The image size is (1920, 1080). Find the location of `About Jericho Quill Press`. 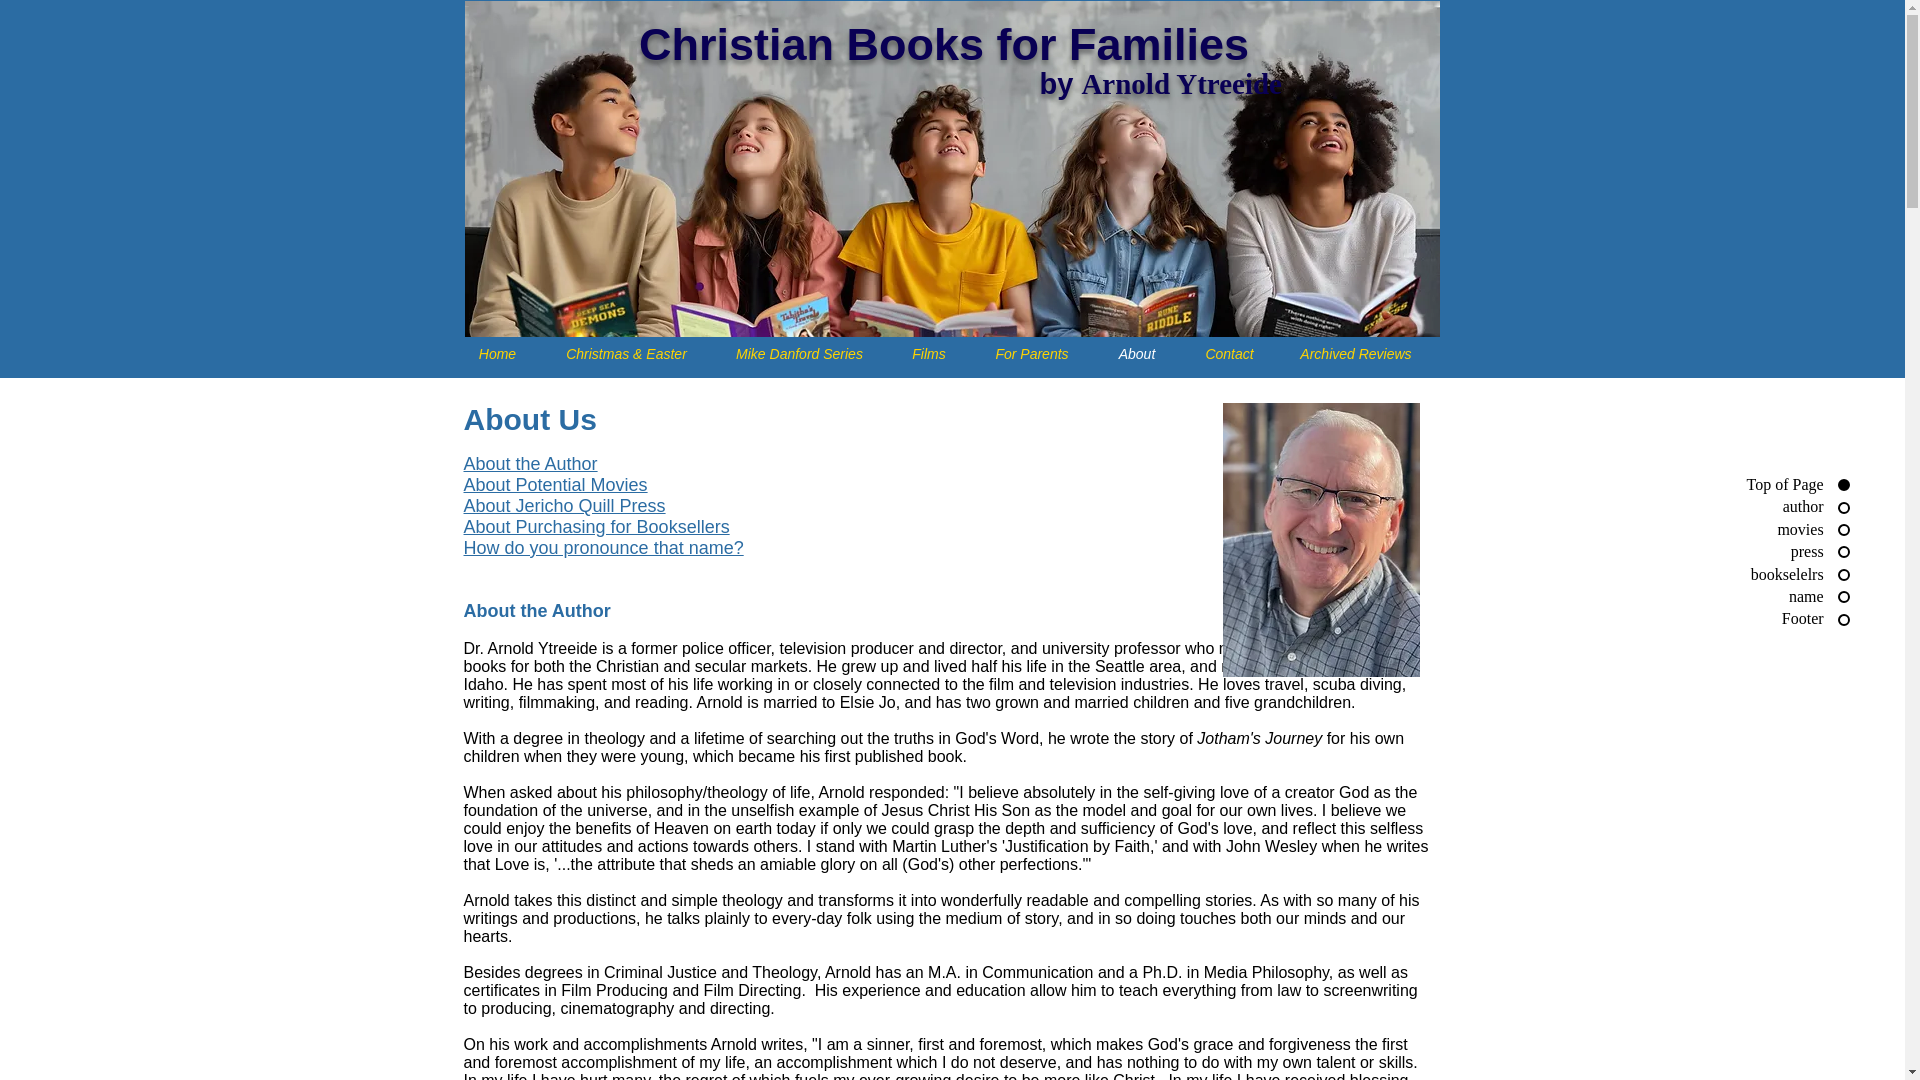

About Jericho Quill Press is located at coordinates (565, 506).